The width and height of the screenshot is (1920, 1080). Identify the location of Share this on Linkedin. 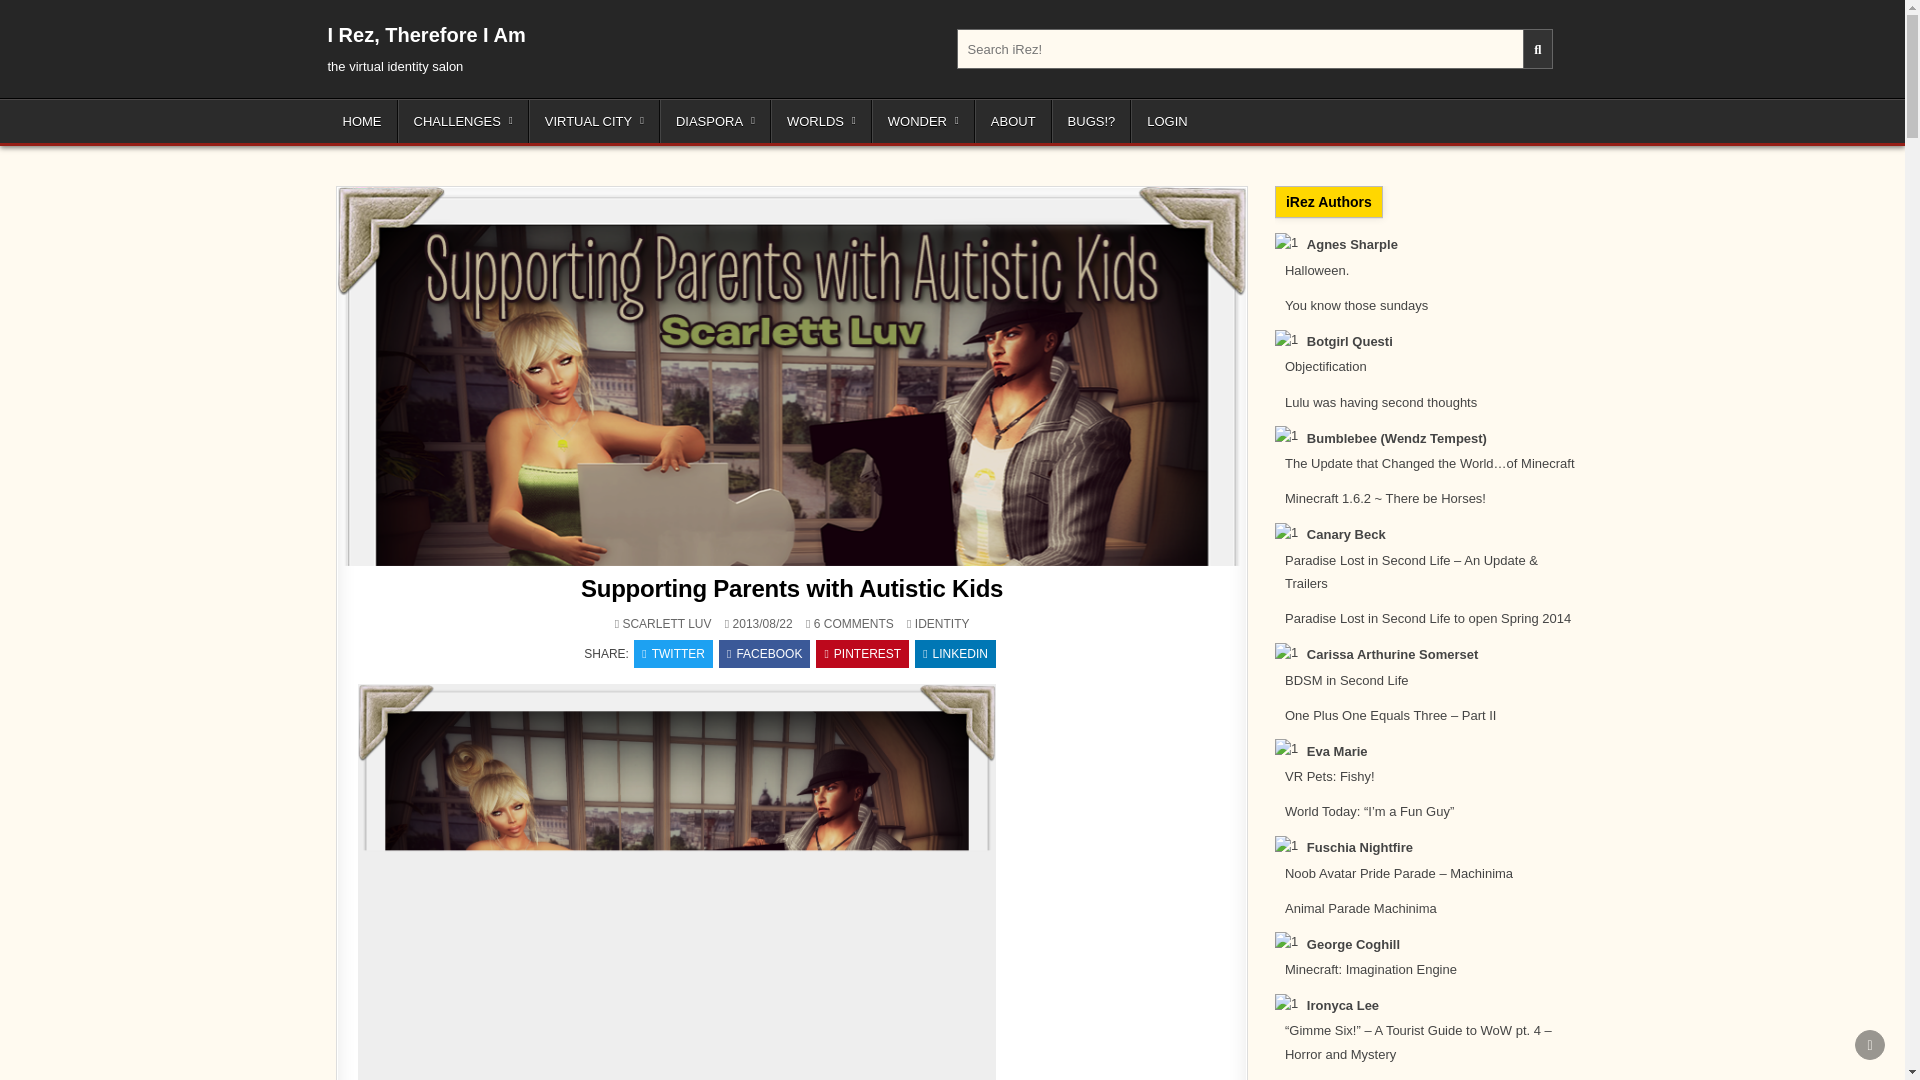
(956, 654).